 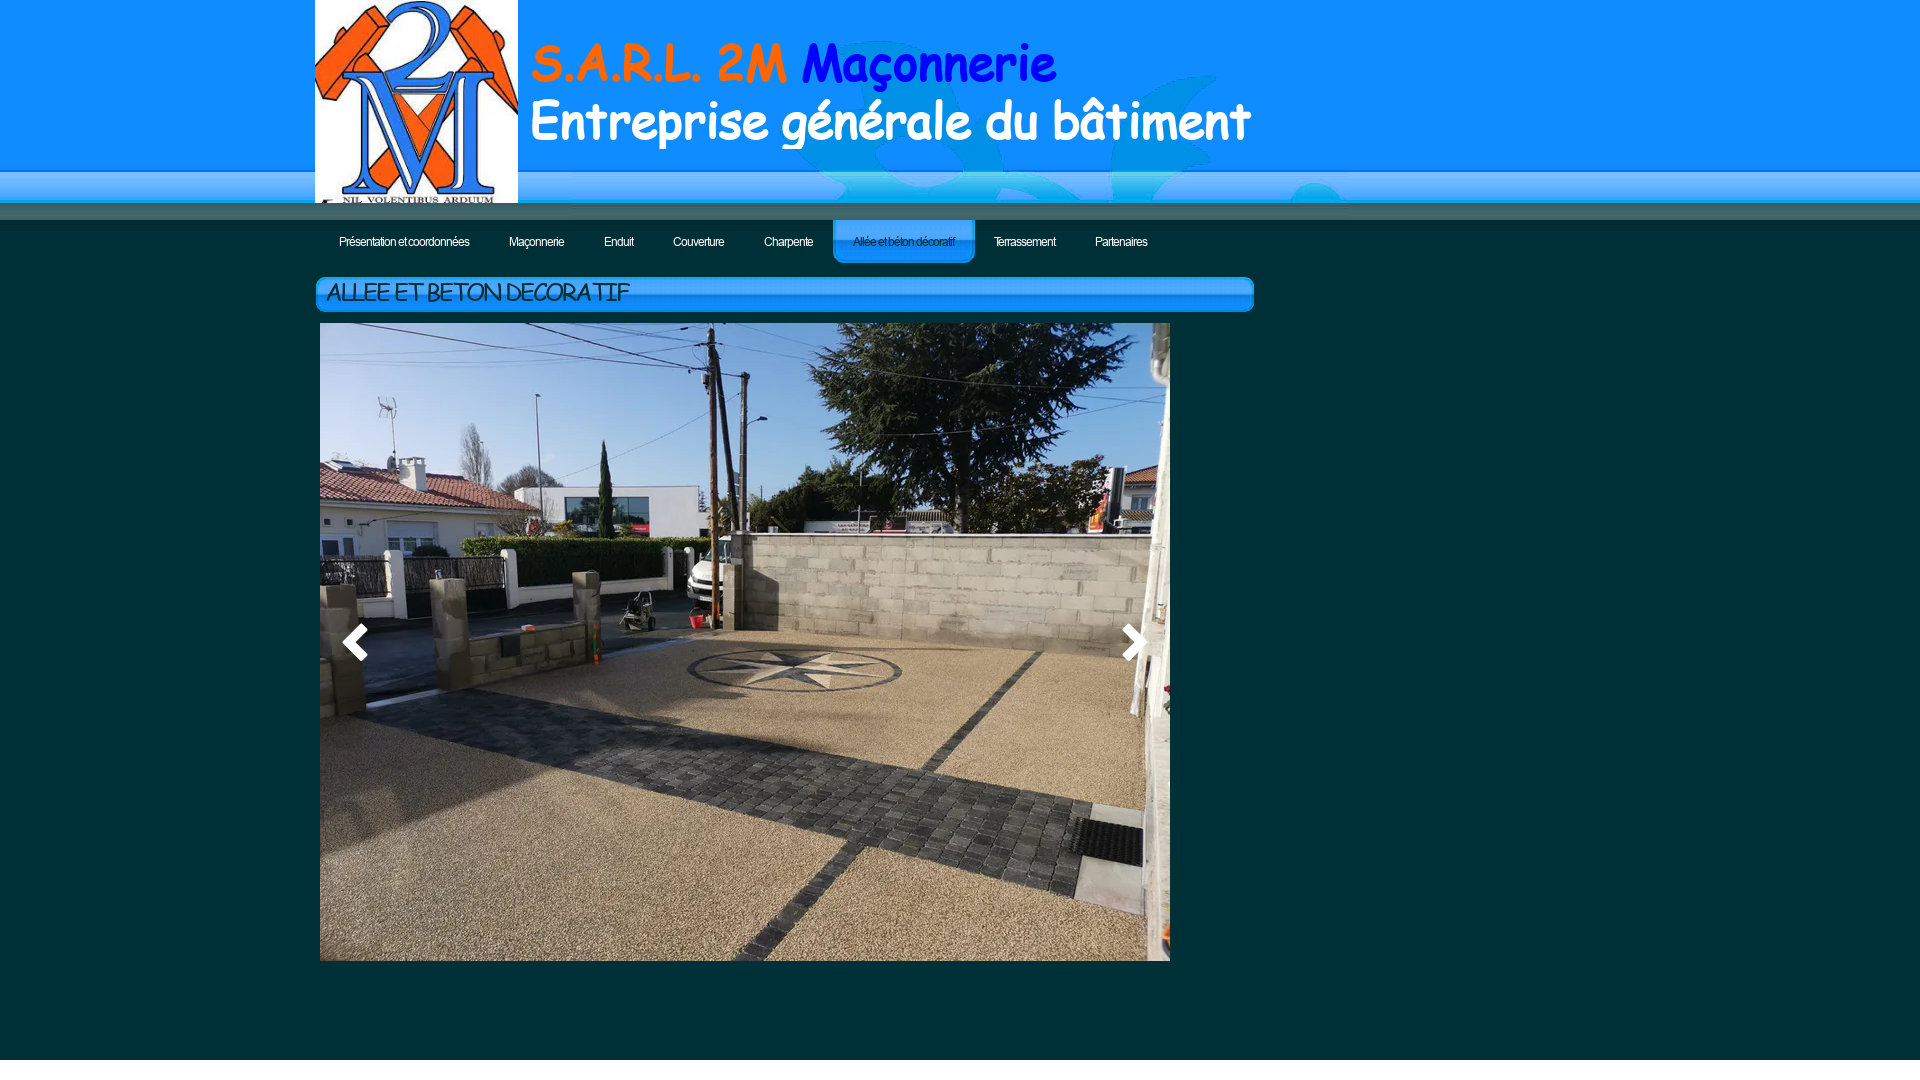 I want to click on Charpente, so click(x=788, y=242).